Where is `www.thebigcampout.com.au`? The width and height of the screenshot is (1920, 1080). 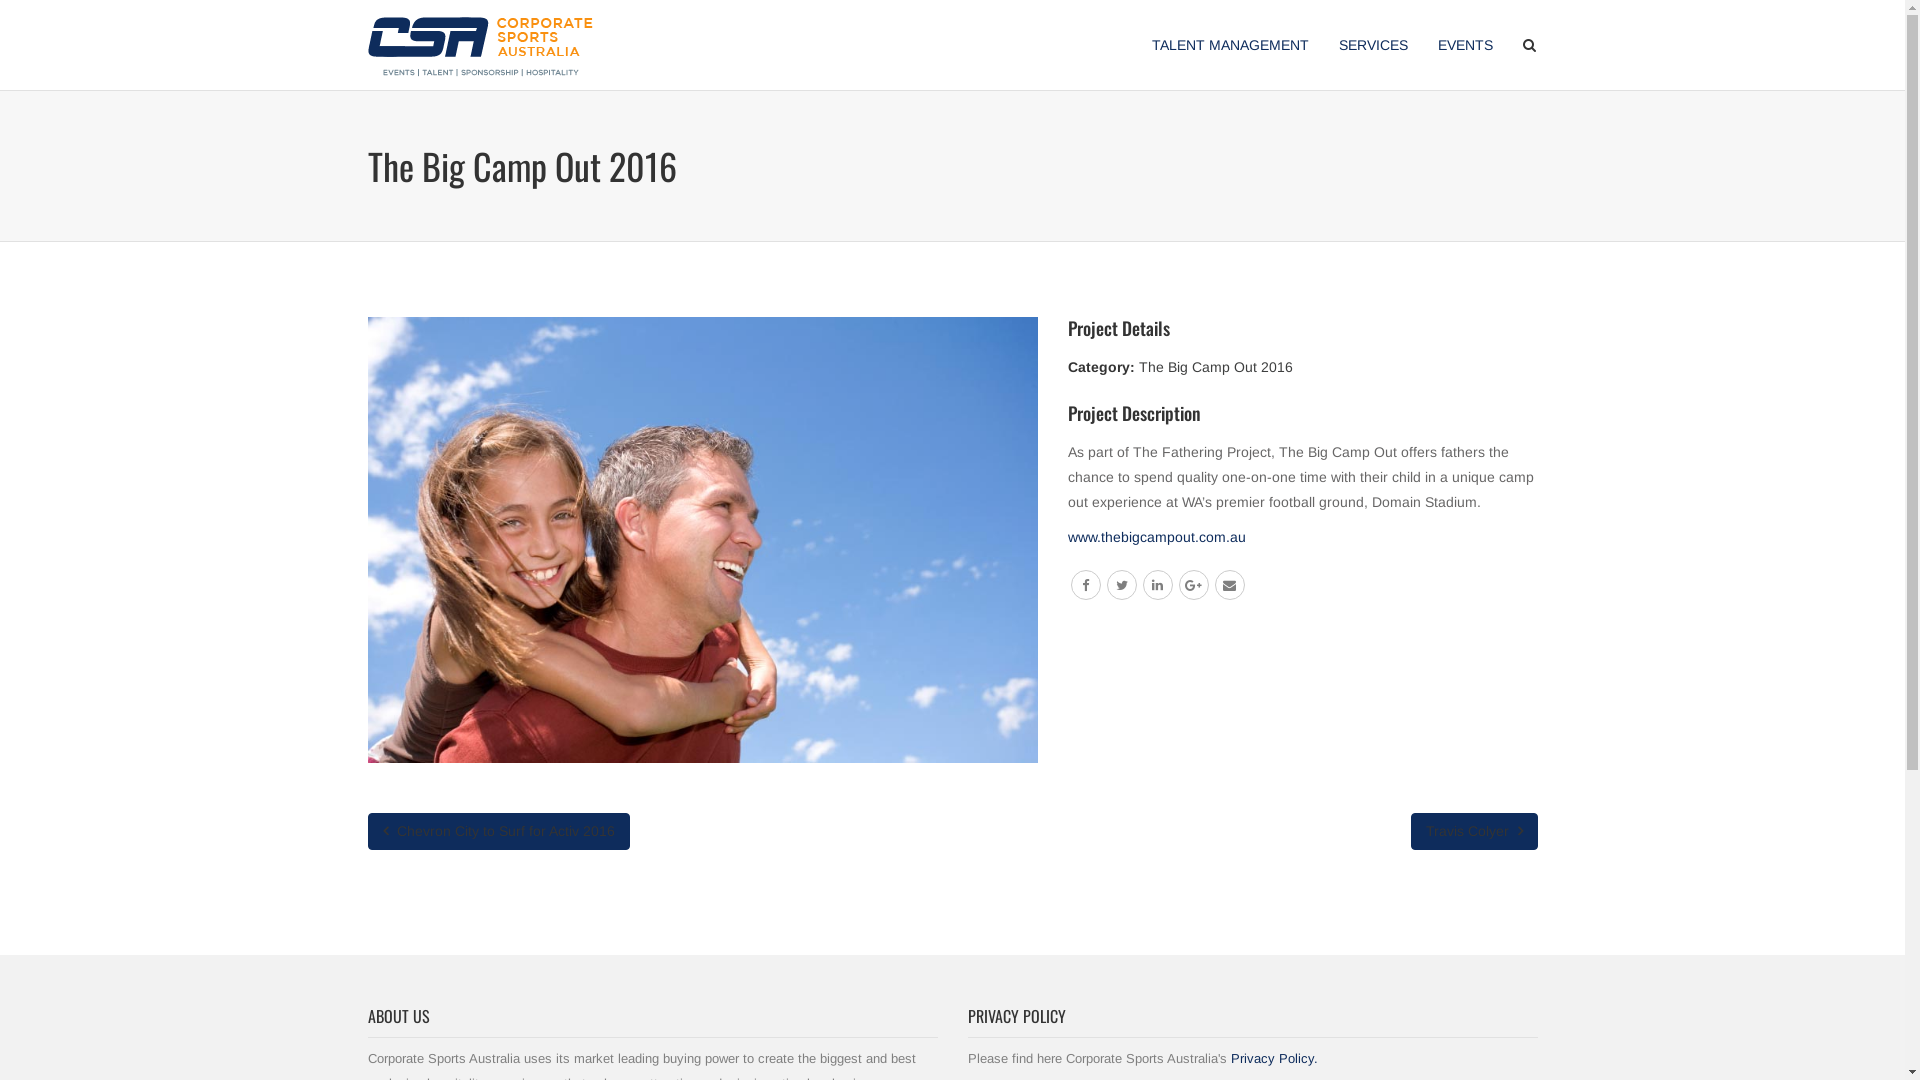
www.thebigcampout.com.au is located at coordinates (1157, 537).